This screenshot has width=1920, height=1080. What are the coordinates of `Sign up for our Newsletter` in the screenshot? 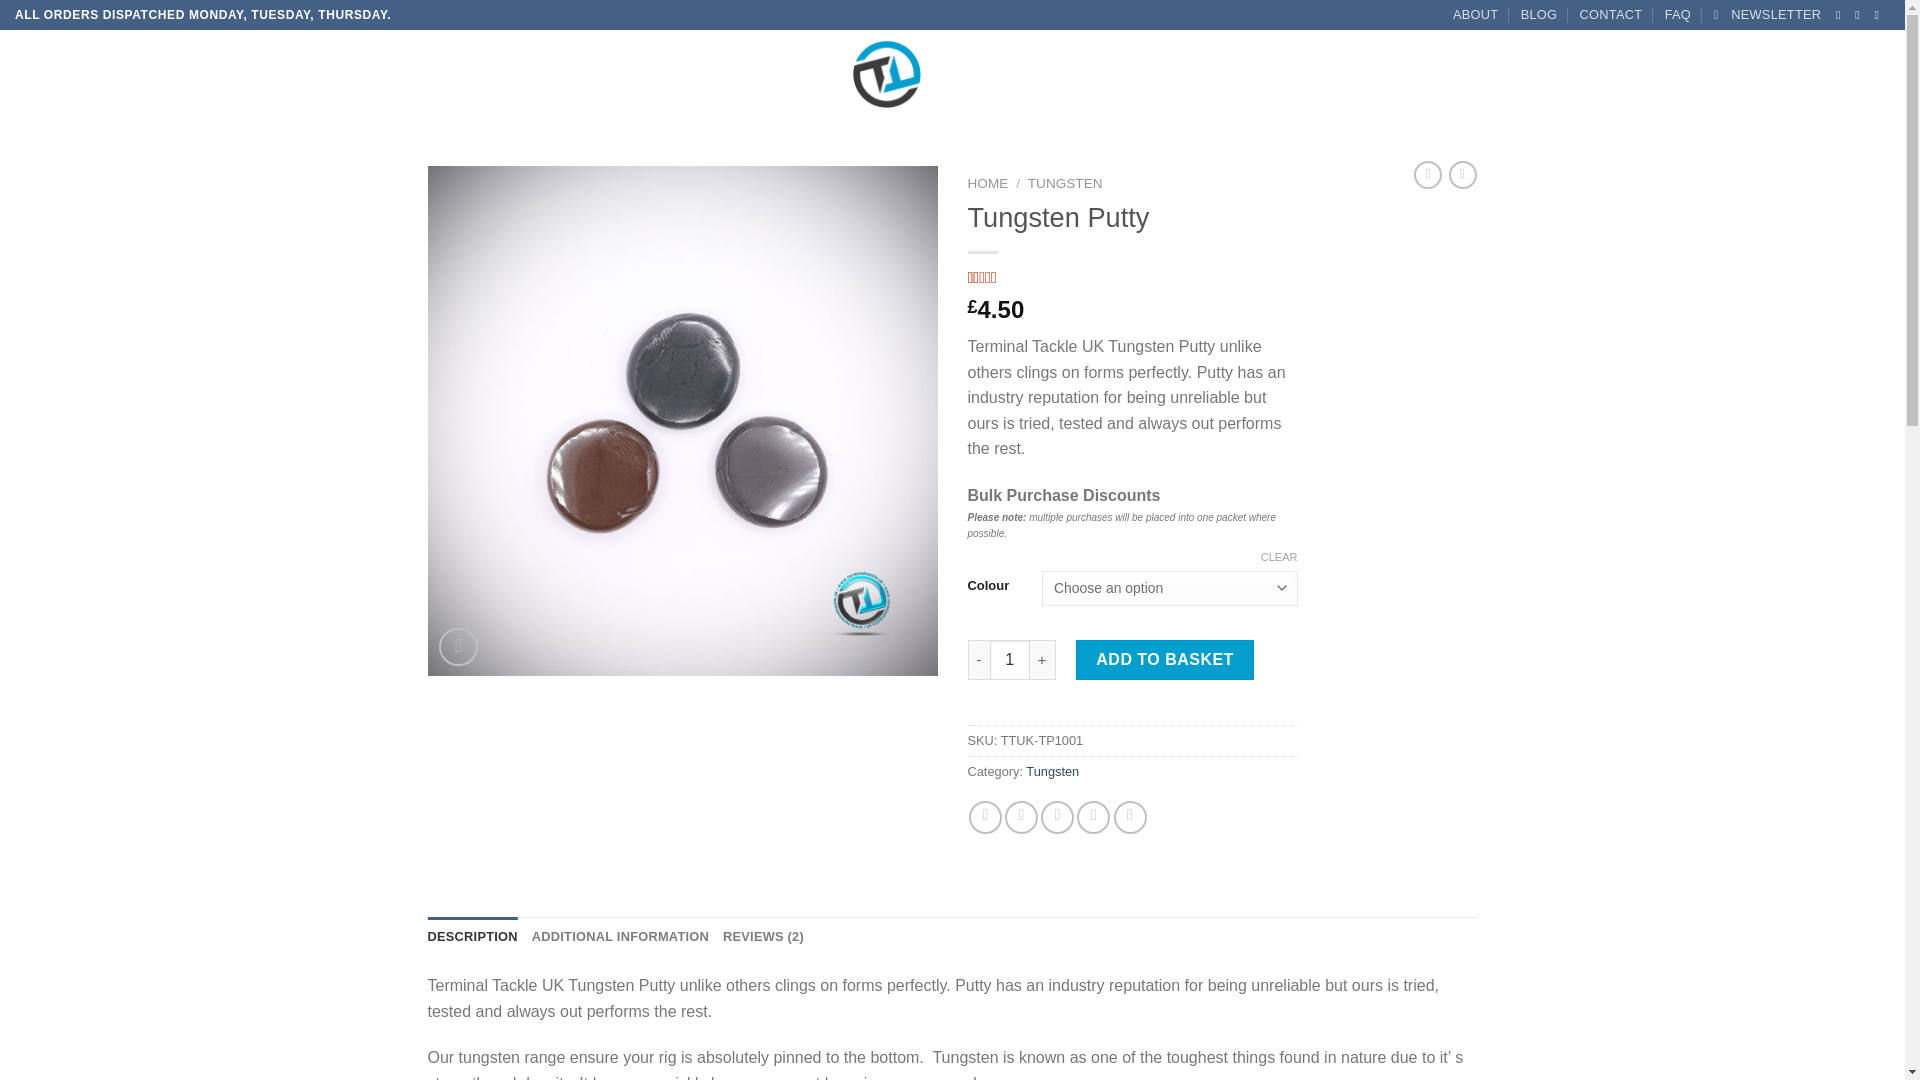 It's located at (1766, 15).